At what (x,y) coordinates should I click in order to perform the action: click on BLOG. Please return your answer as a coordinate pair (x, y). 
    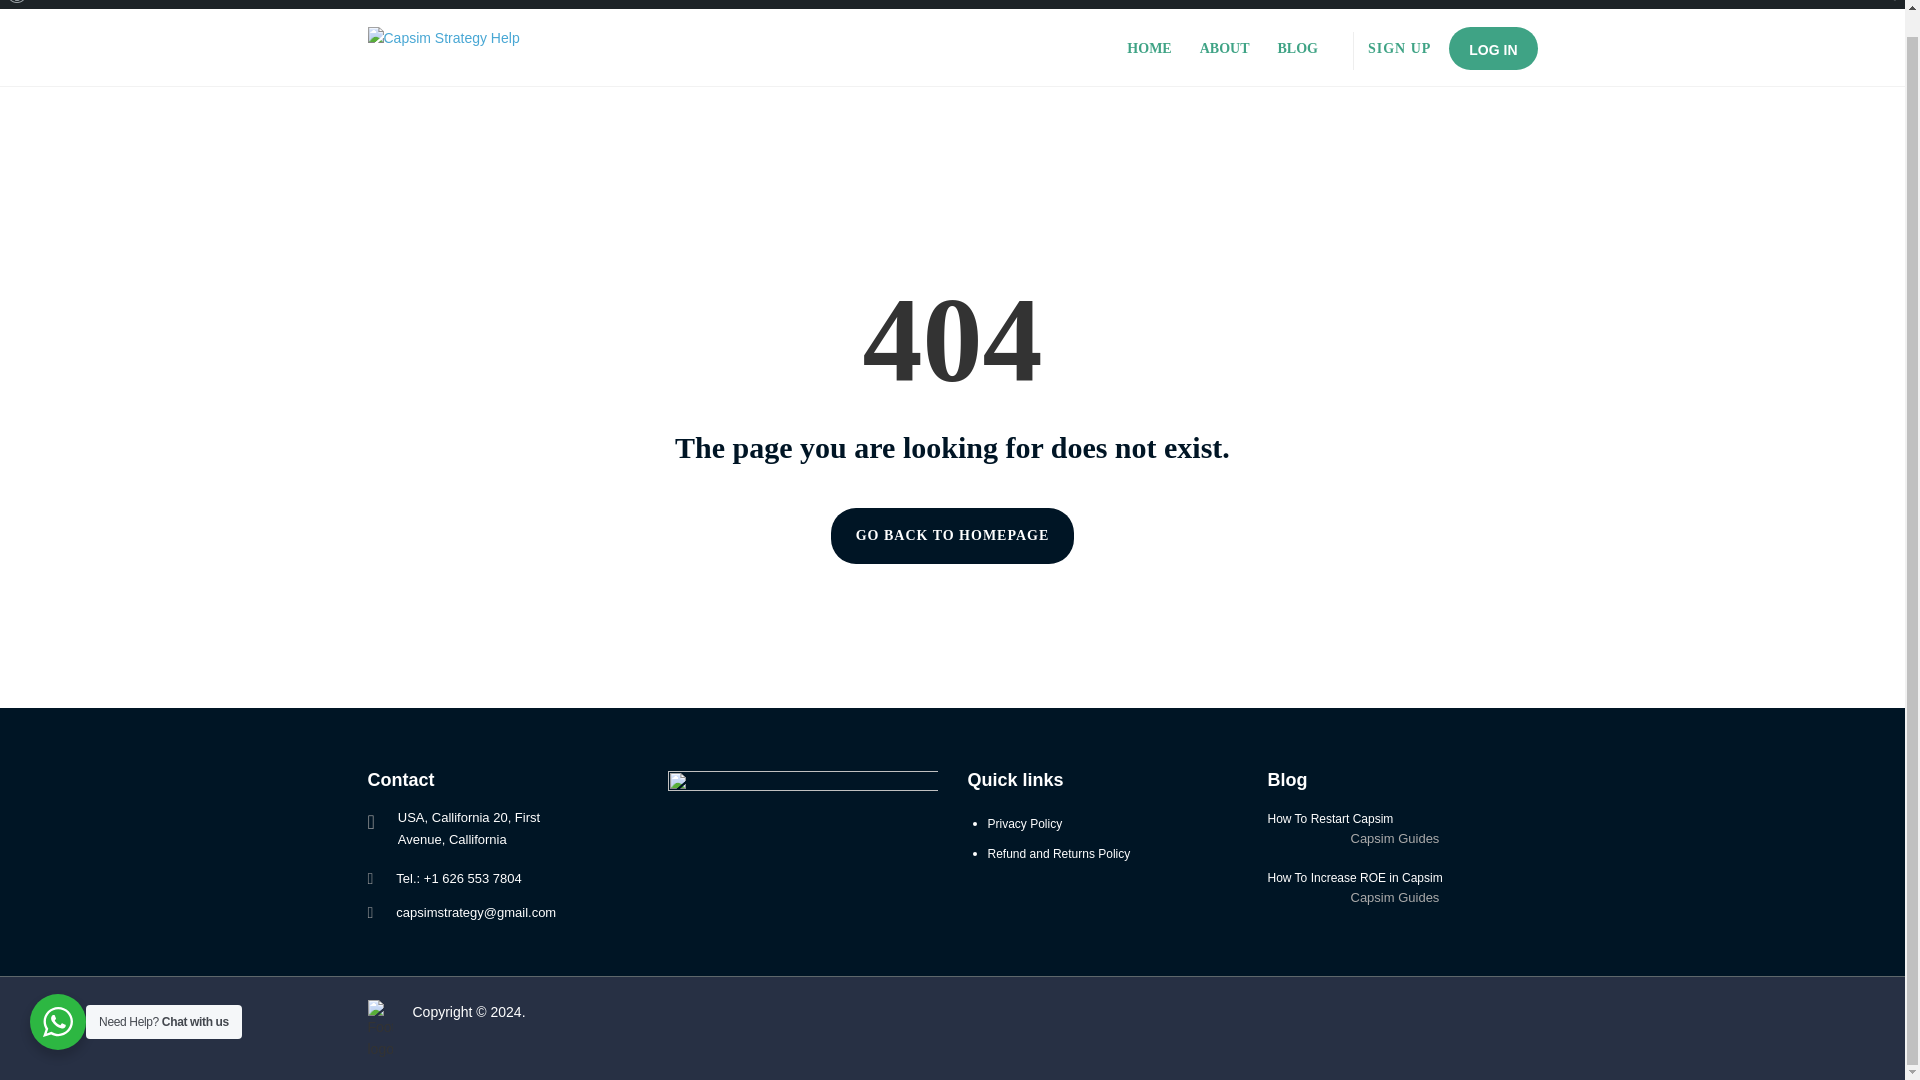
    Looking at the image, I should click on (1298, 48).